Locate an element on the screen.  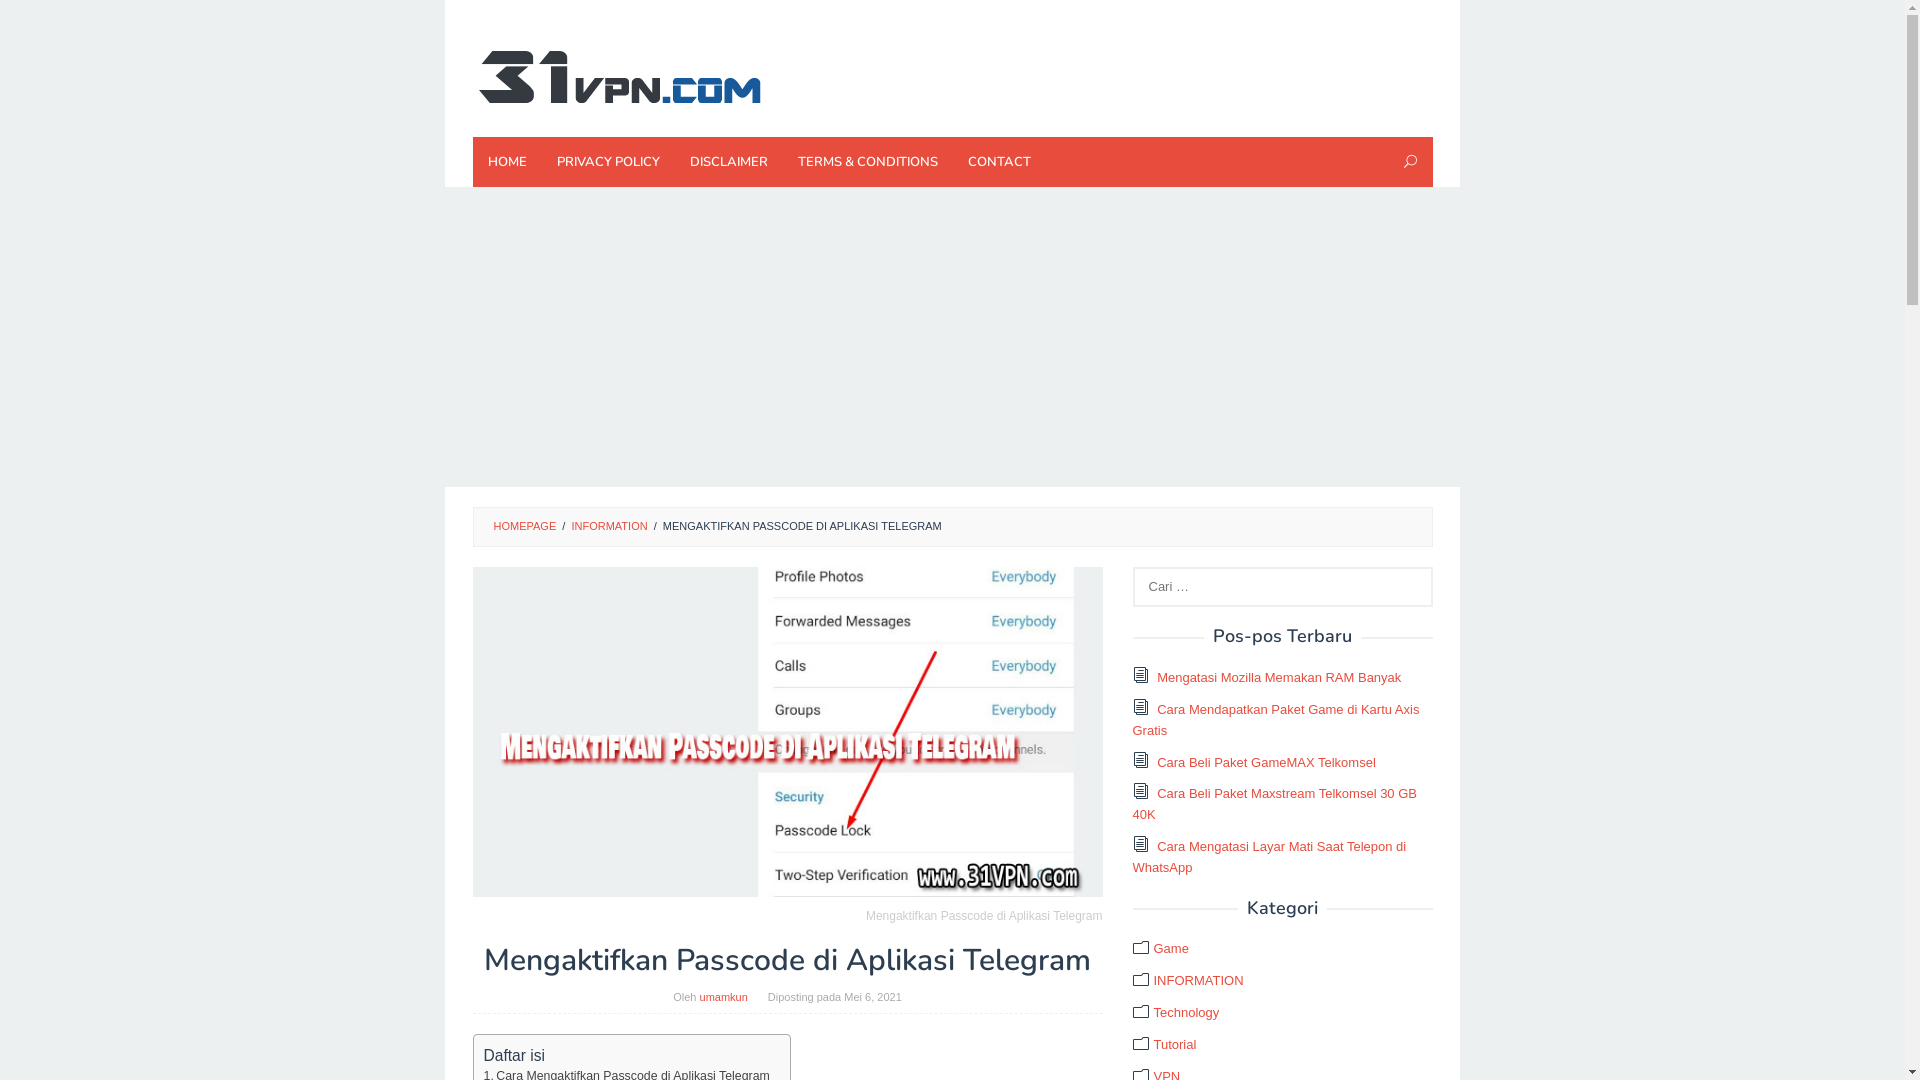
Technology is located at coordinates (1187, 1012).